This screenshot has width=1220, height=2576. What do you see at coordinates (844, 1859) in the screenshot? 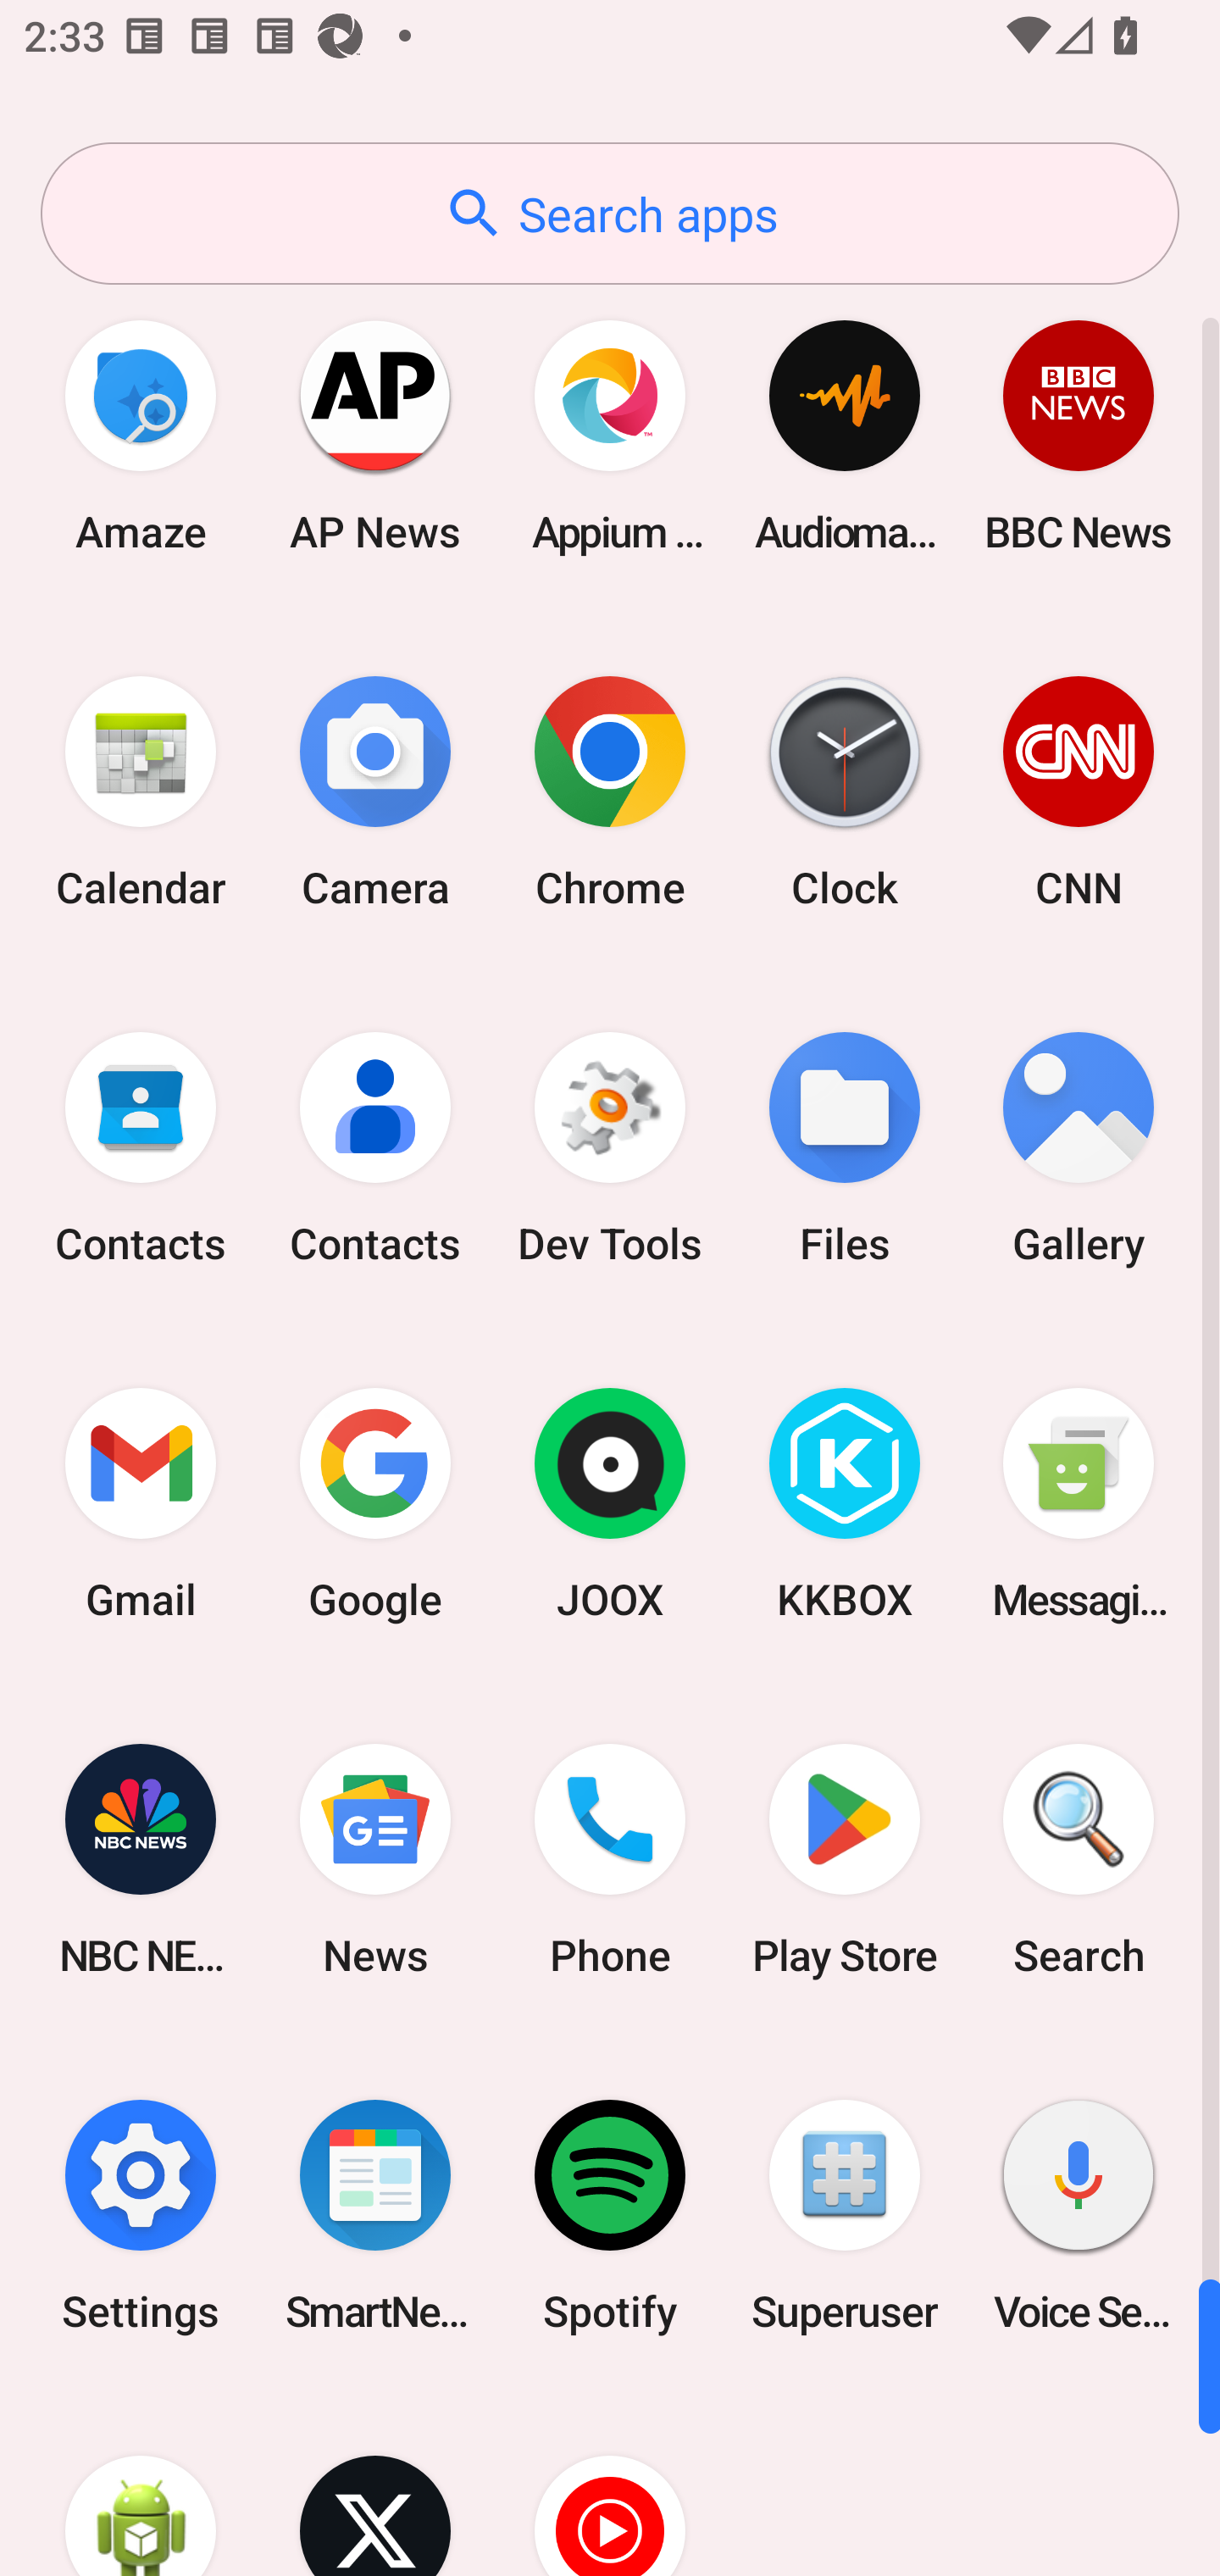
I see `Play Store` at bounding box center [844, 1859].